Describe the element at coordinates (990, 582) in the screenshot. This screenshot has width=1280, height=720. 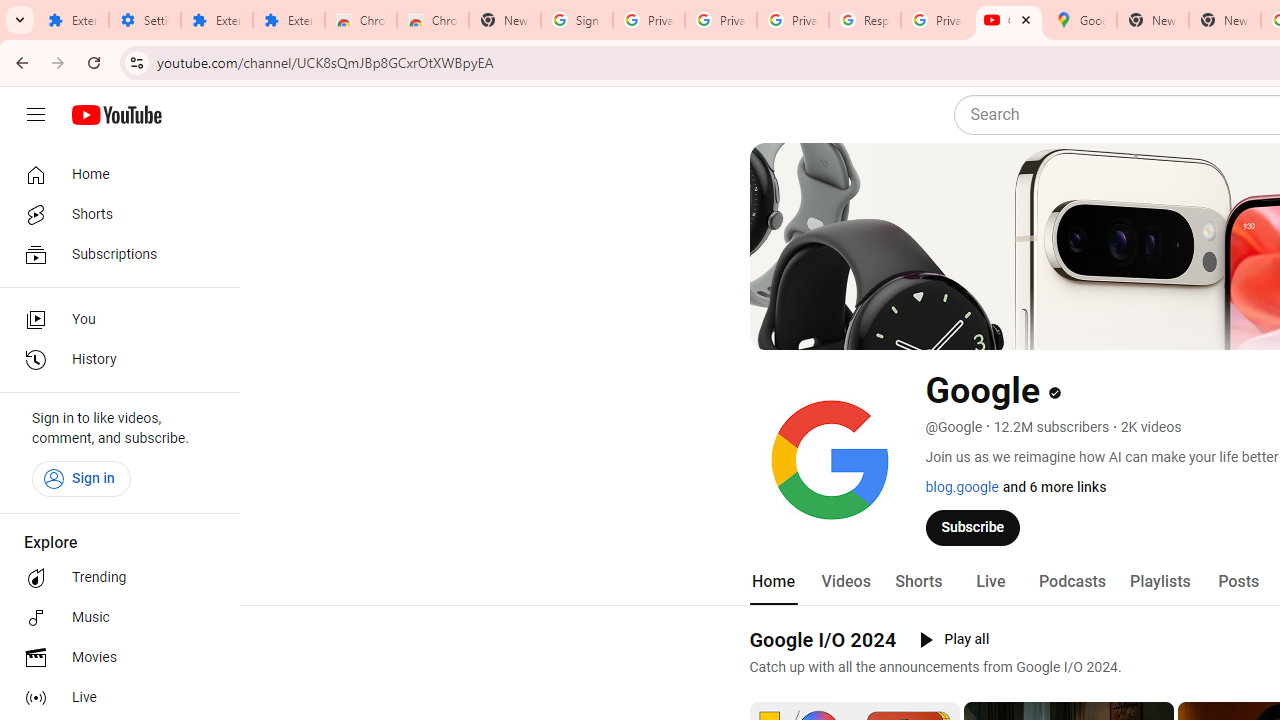
I see `Live` at that location.